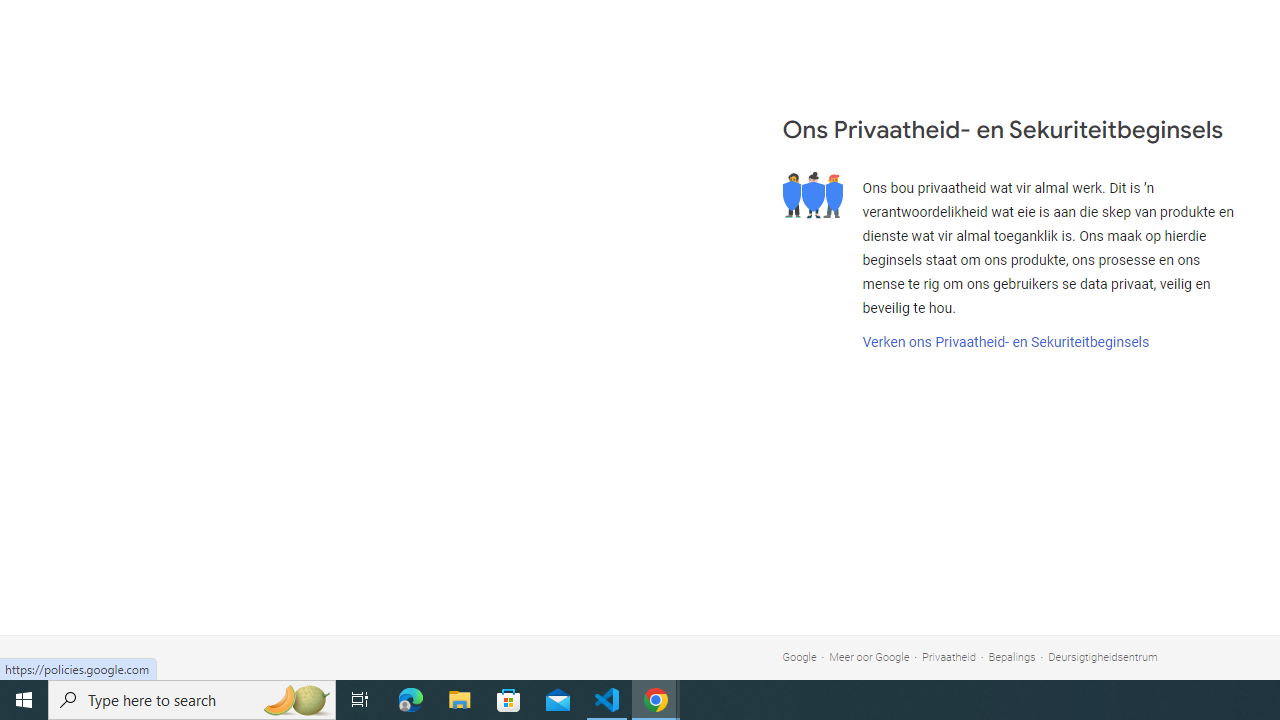 The width and height of the screenshot is (1280, 720). What do you see at coordinates (870, 656) in the screenshot?
I see `Meer oor Google` at bounding box center [870, 656].